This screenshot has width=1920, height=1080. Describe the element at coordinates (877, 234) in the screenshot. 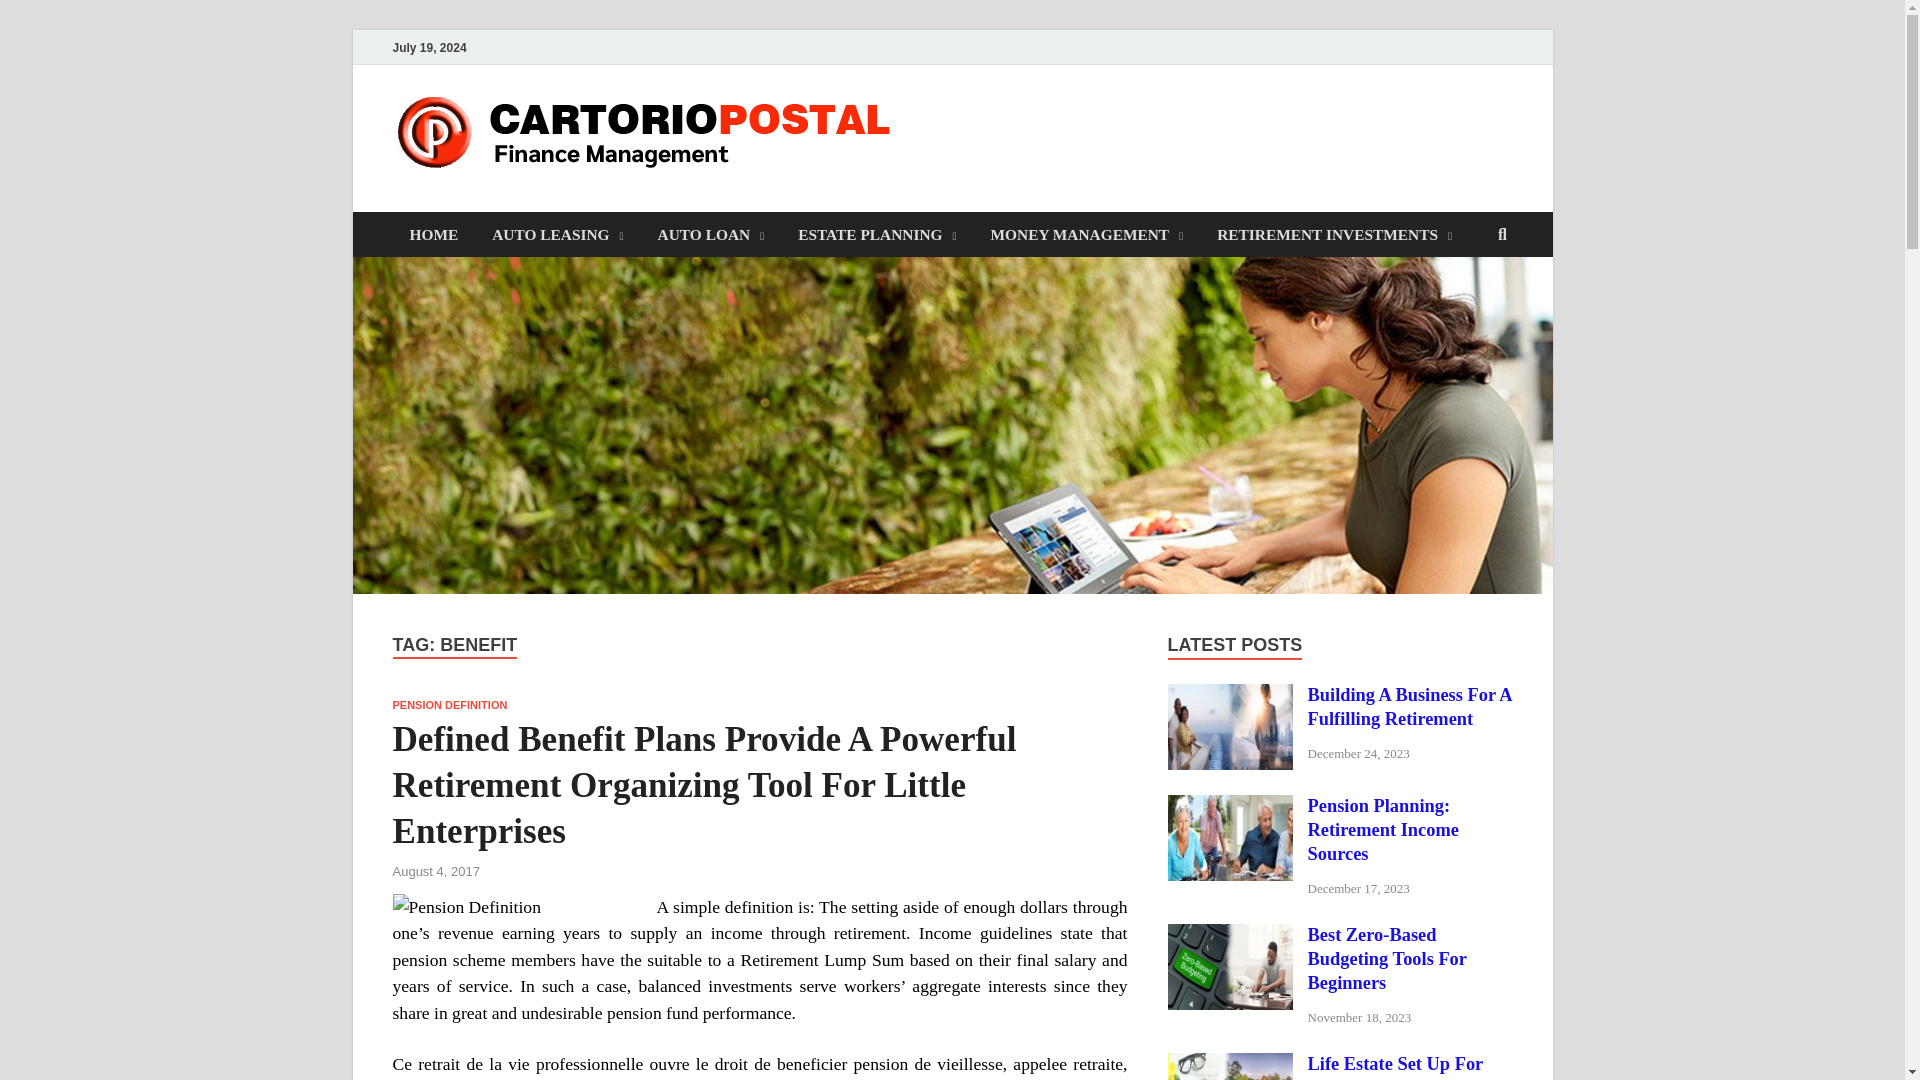

I see `ESTATE PLANNING` at that location.